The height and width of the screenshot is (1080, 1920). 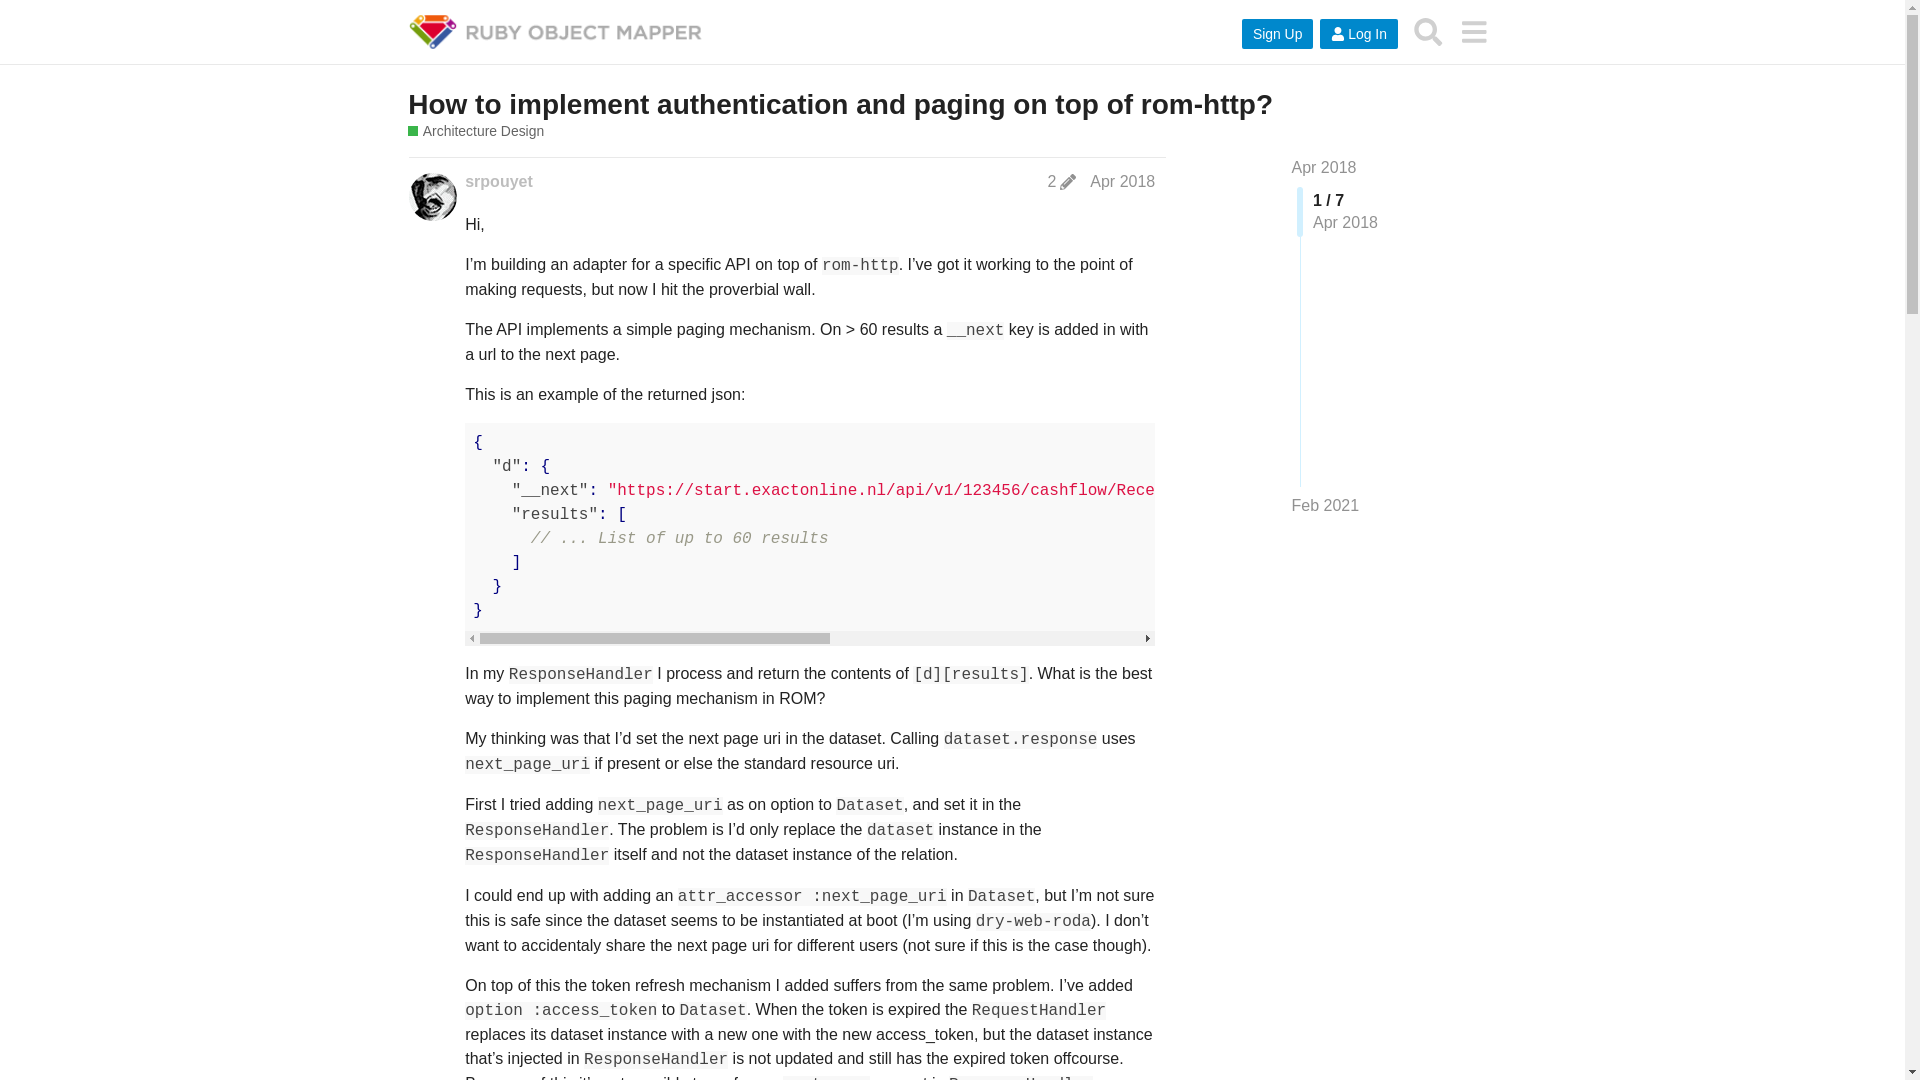 What do you see at coordinates (1061, 182) in the screenshot?
I see `2` at bounding box center [1061, 182].